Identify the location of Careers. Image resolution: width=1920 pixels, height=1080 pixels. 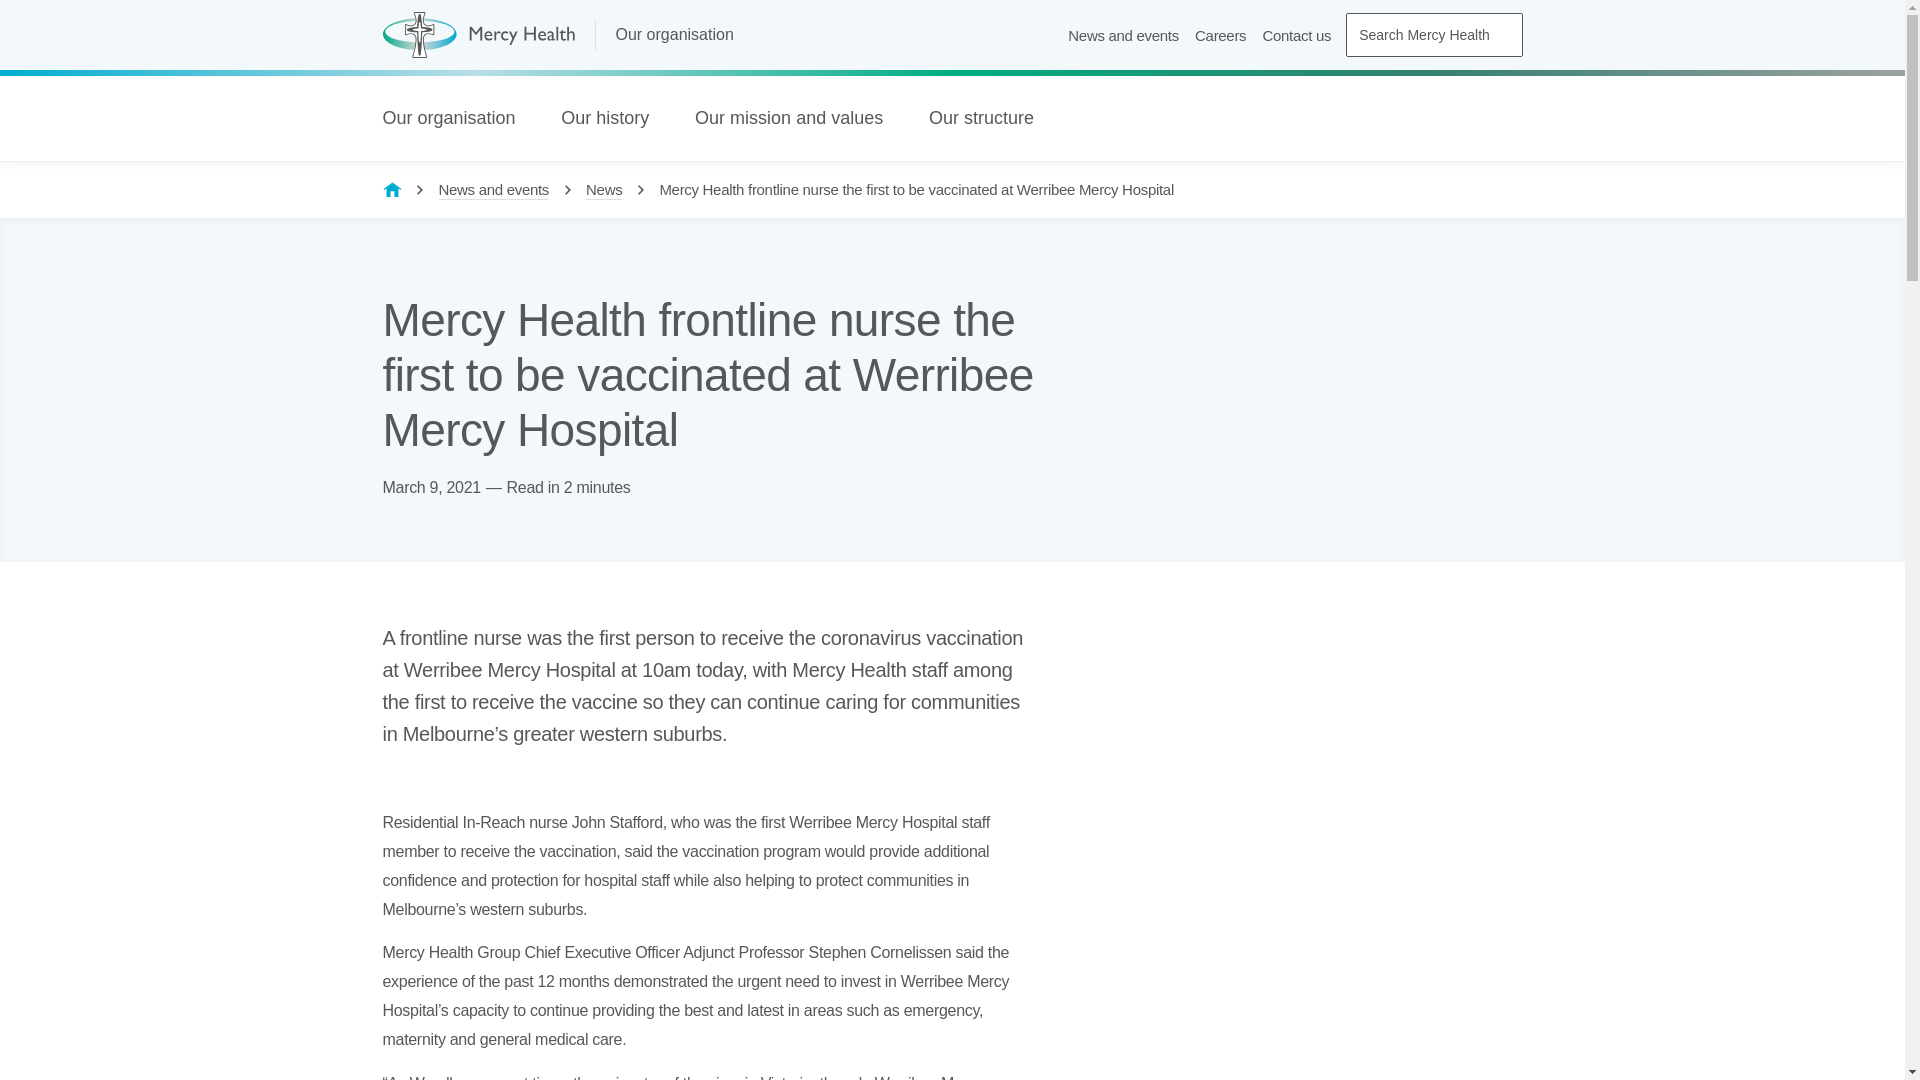
(1220, 35).